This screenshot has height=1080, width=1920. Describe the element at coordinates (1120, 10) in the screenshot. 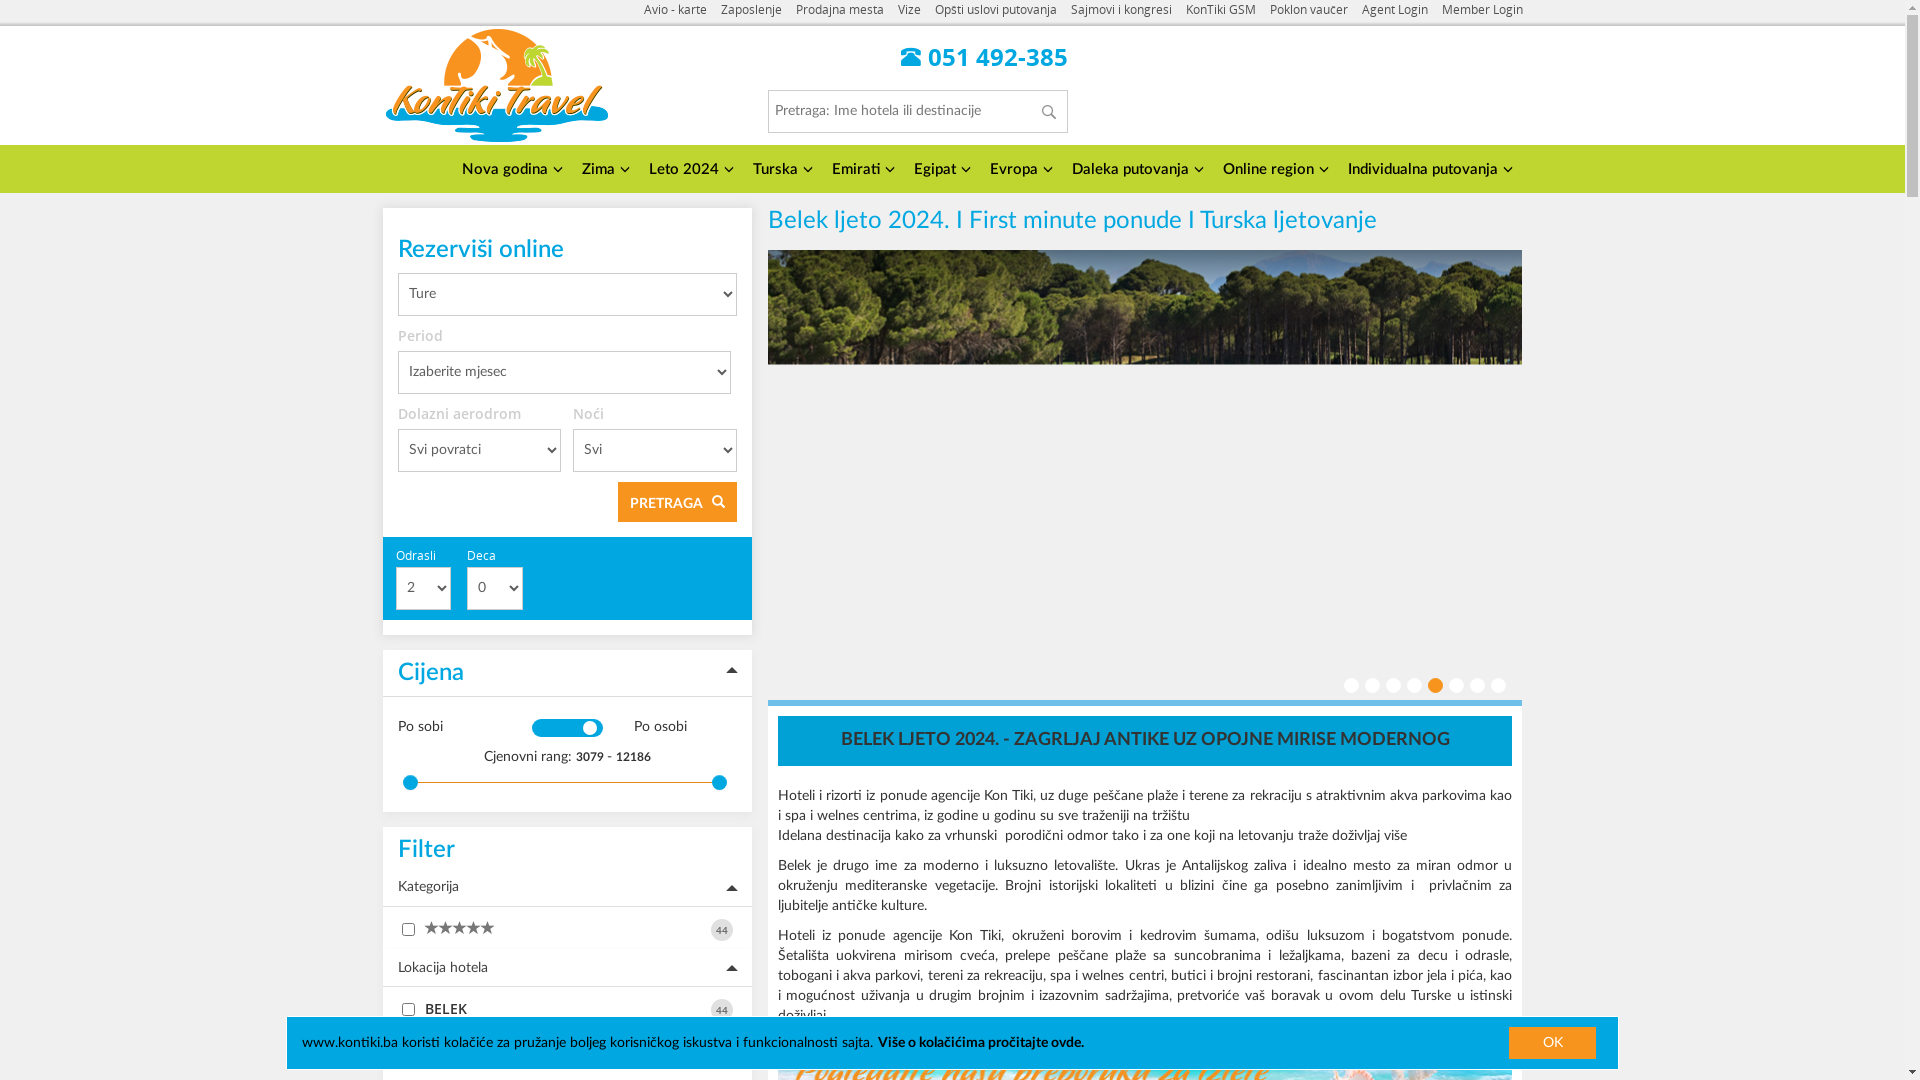

I see `Sajmovi i kongresi` at that location.